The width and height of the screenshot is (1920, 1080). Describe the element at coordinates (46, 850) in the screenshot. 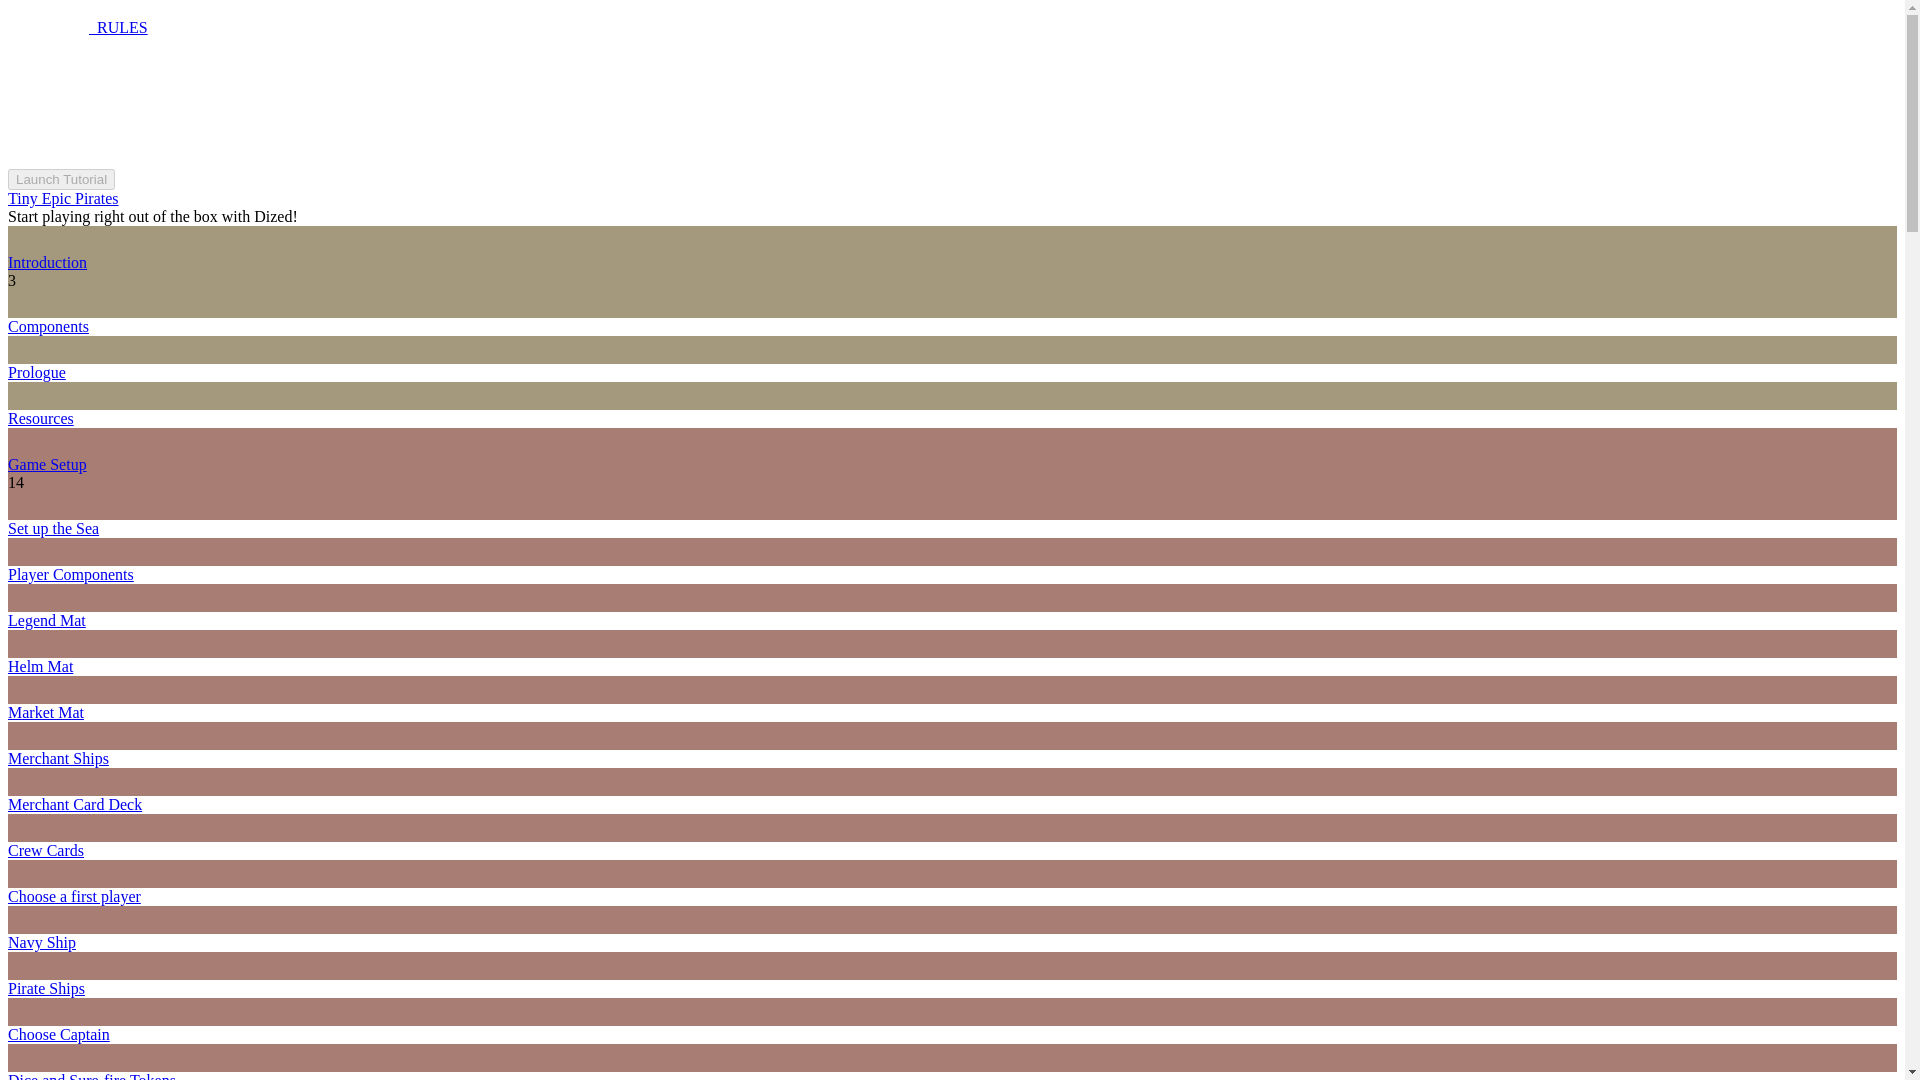

I see `Crew Cards` at that location.